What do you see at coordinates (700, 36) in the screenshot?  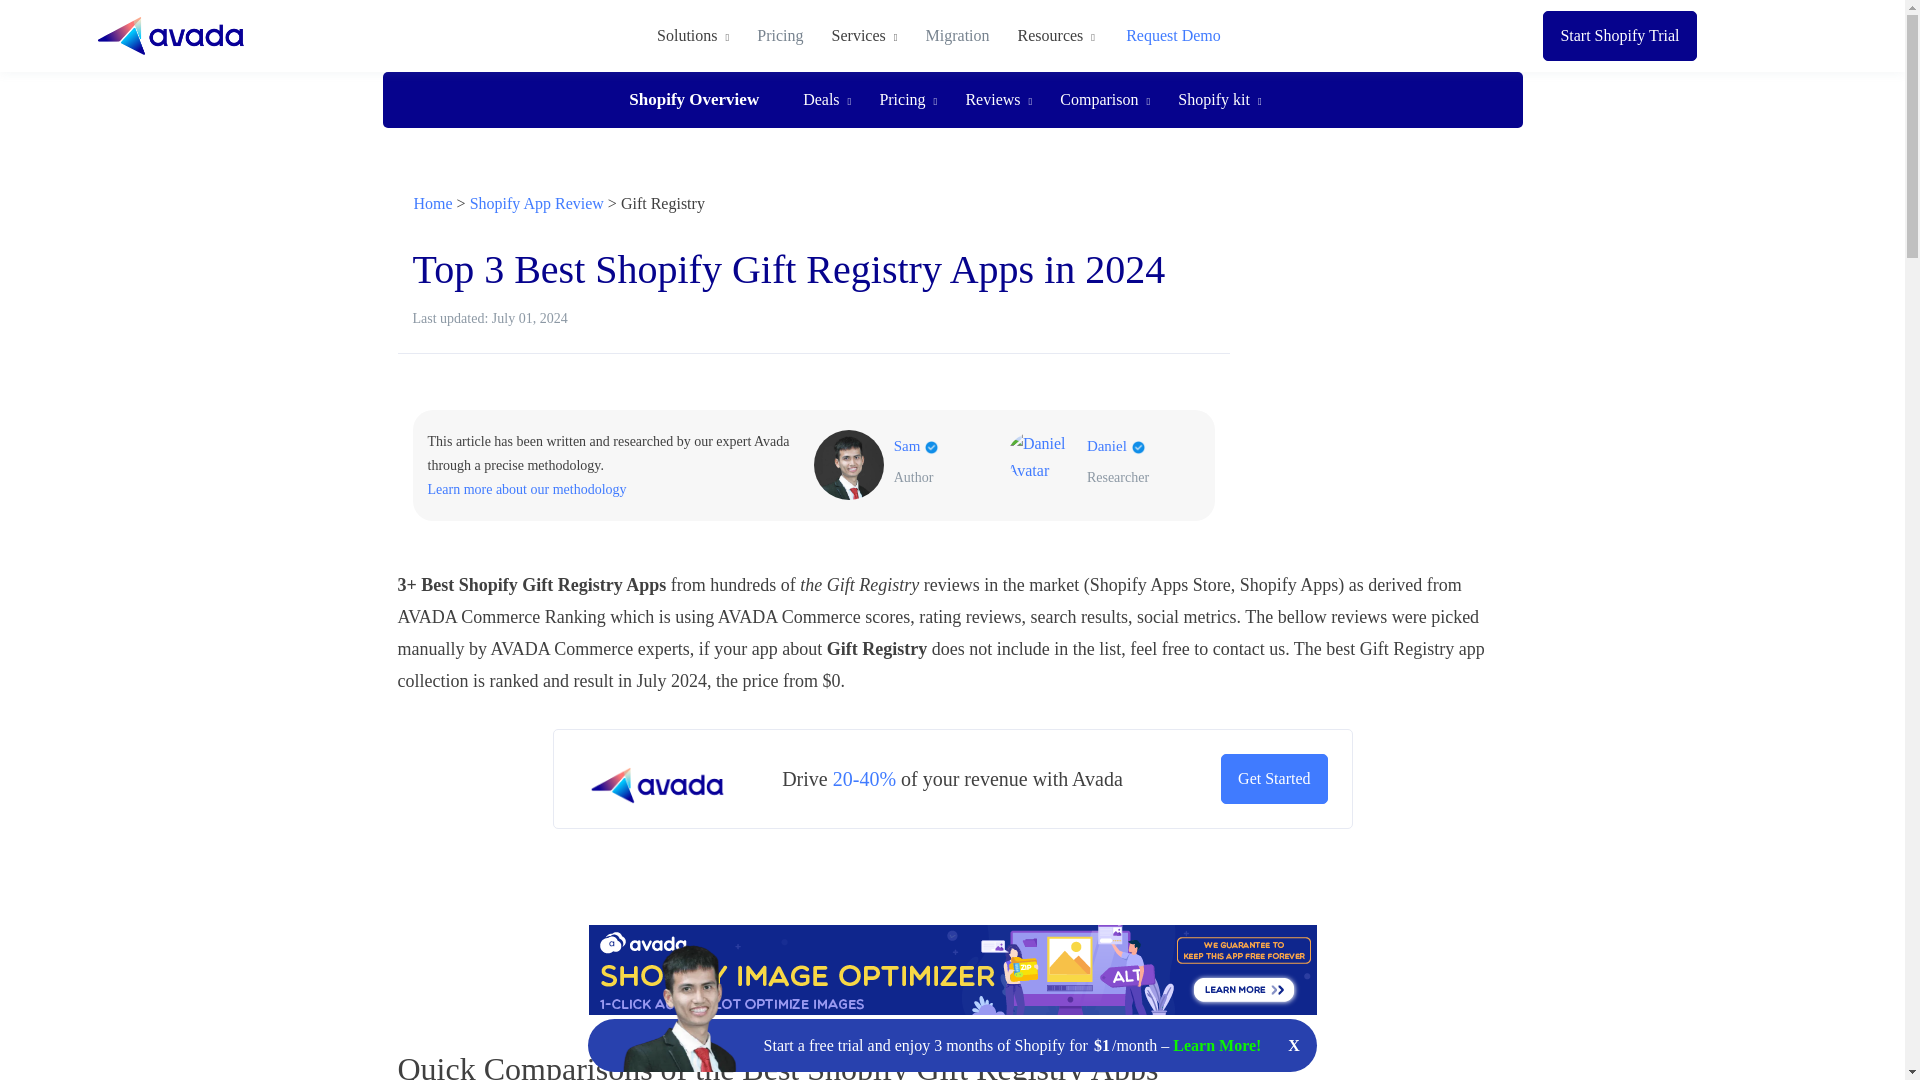 I see `Solutions` at bounding box center [700, 36].